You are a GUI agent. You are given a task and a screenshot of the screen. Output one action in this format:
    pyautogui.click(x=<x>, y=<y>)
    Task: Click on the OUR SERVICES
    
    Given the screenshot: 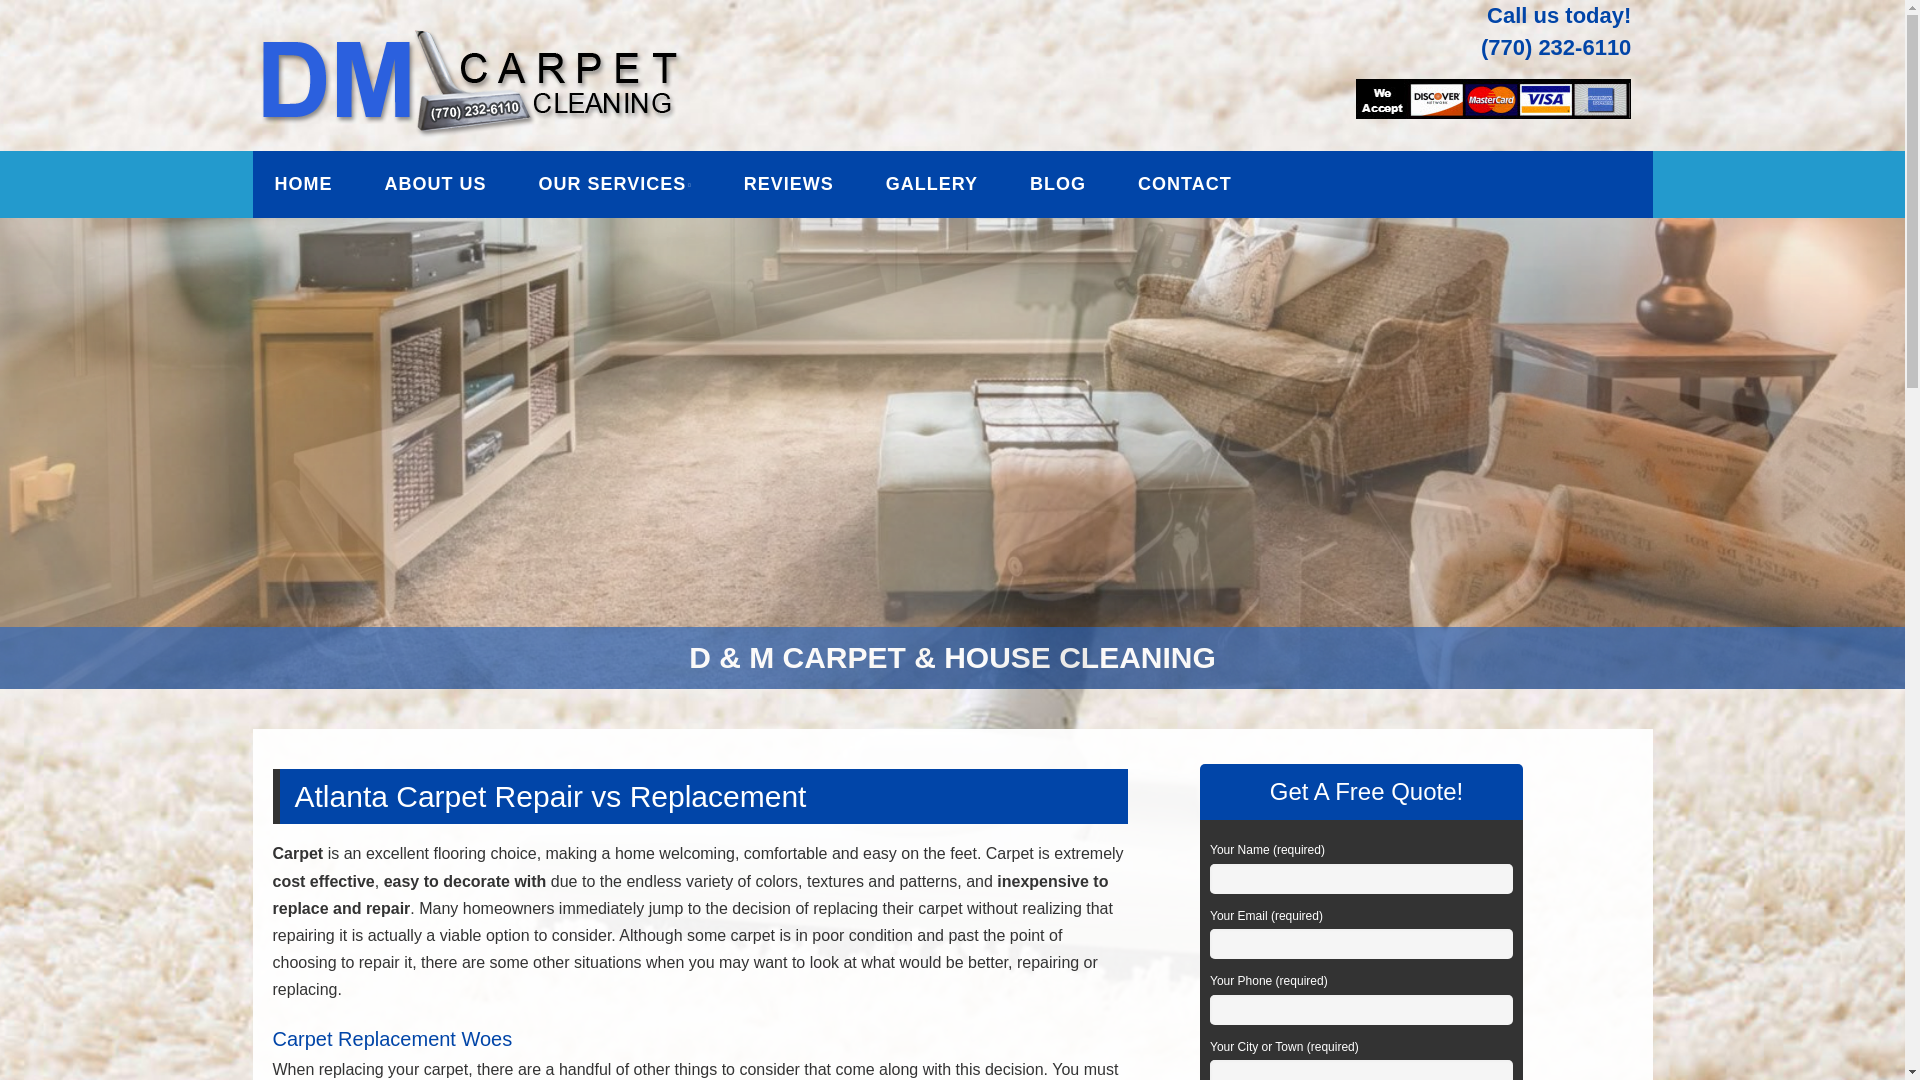 What is the action you would take?
    pyautogui.click(x=614, y=184)
    